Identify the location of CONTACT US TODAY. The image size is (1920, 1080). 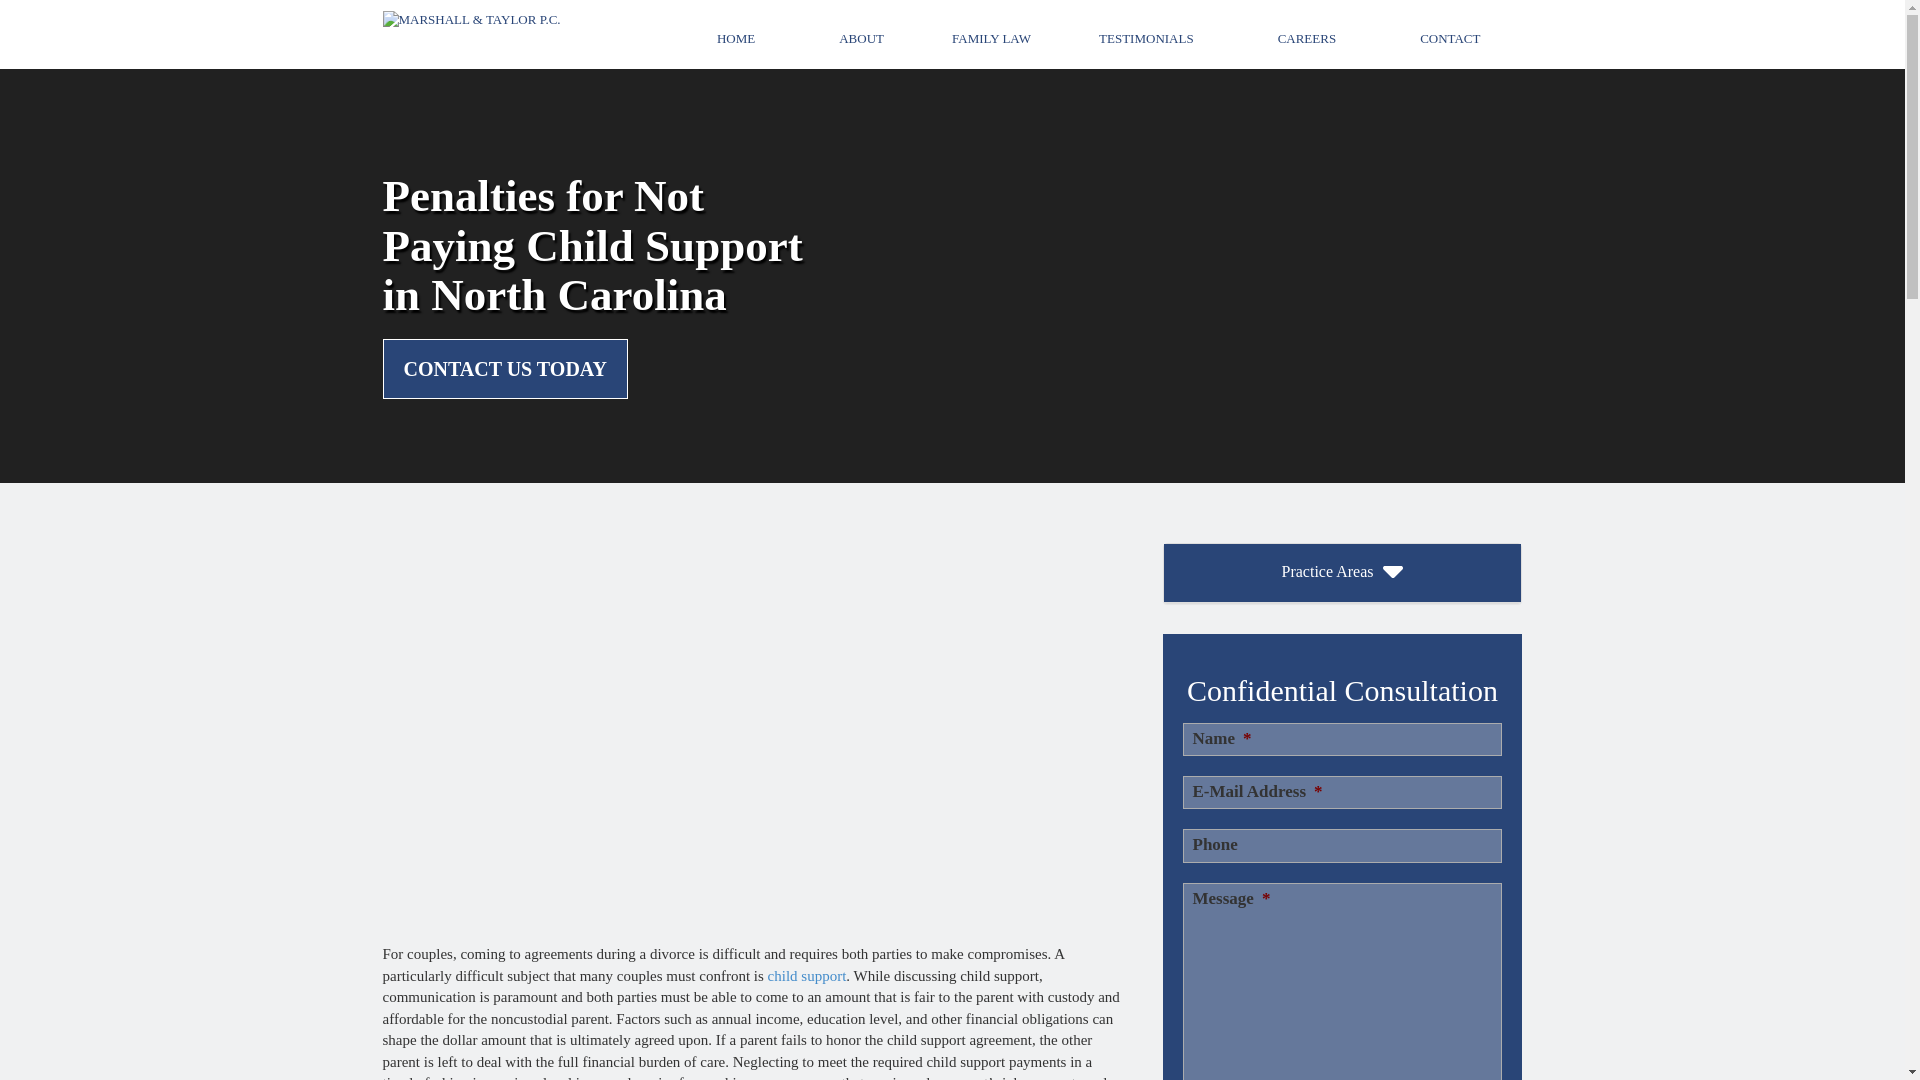
(504, 369).